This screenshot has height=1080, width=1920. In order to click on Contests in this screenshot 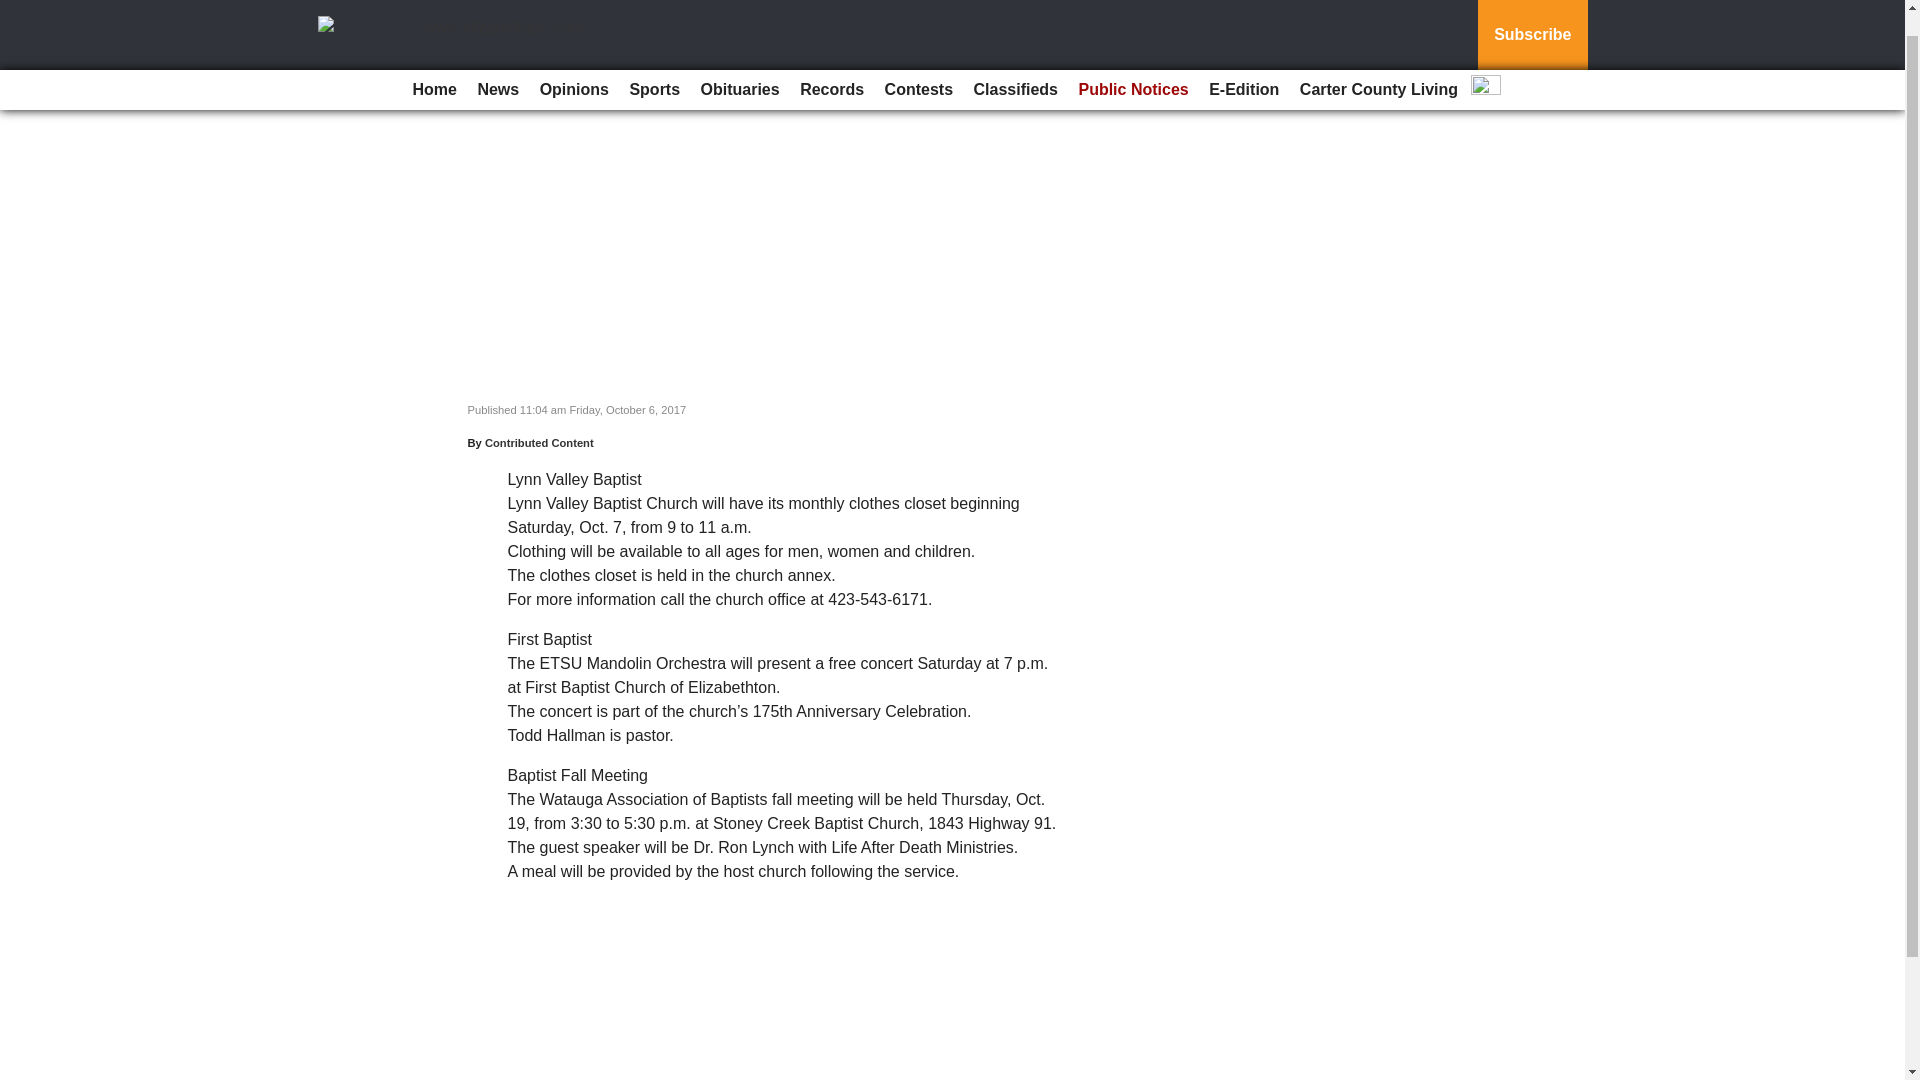, I will do `click(919, 65)`.